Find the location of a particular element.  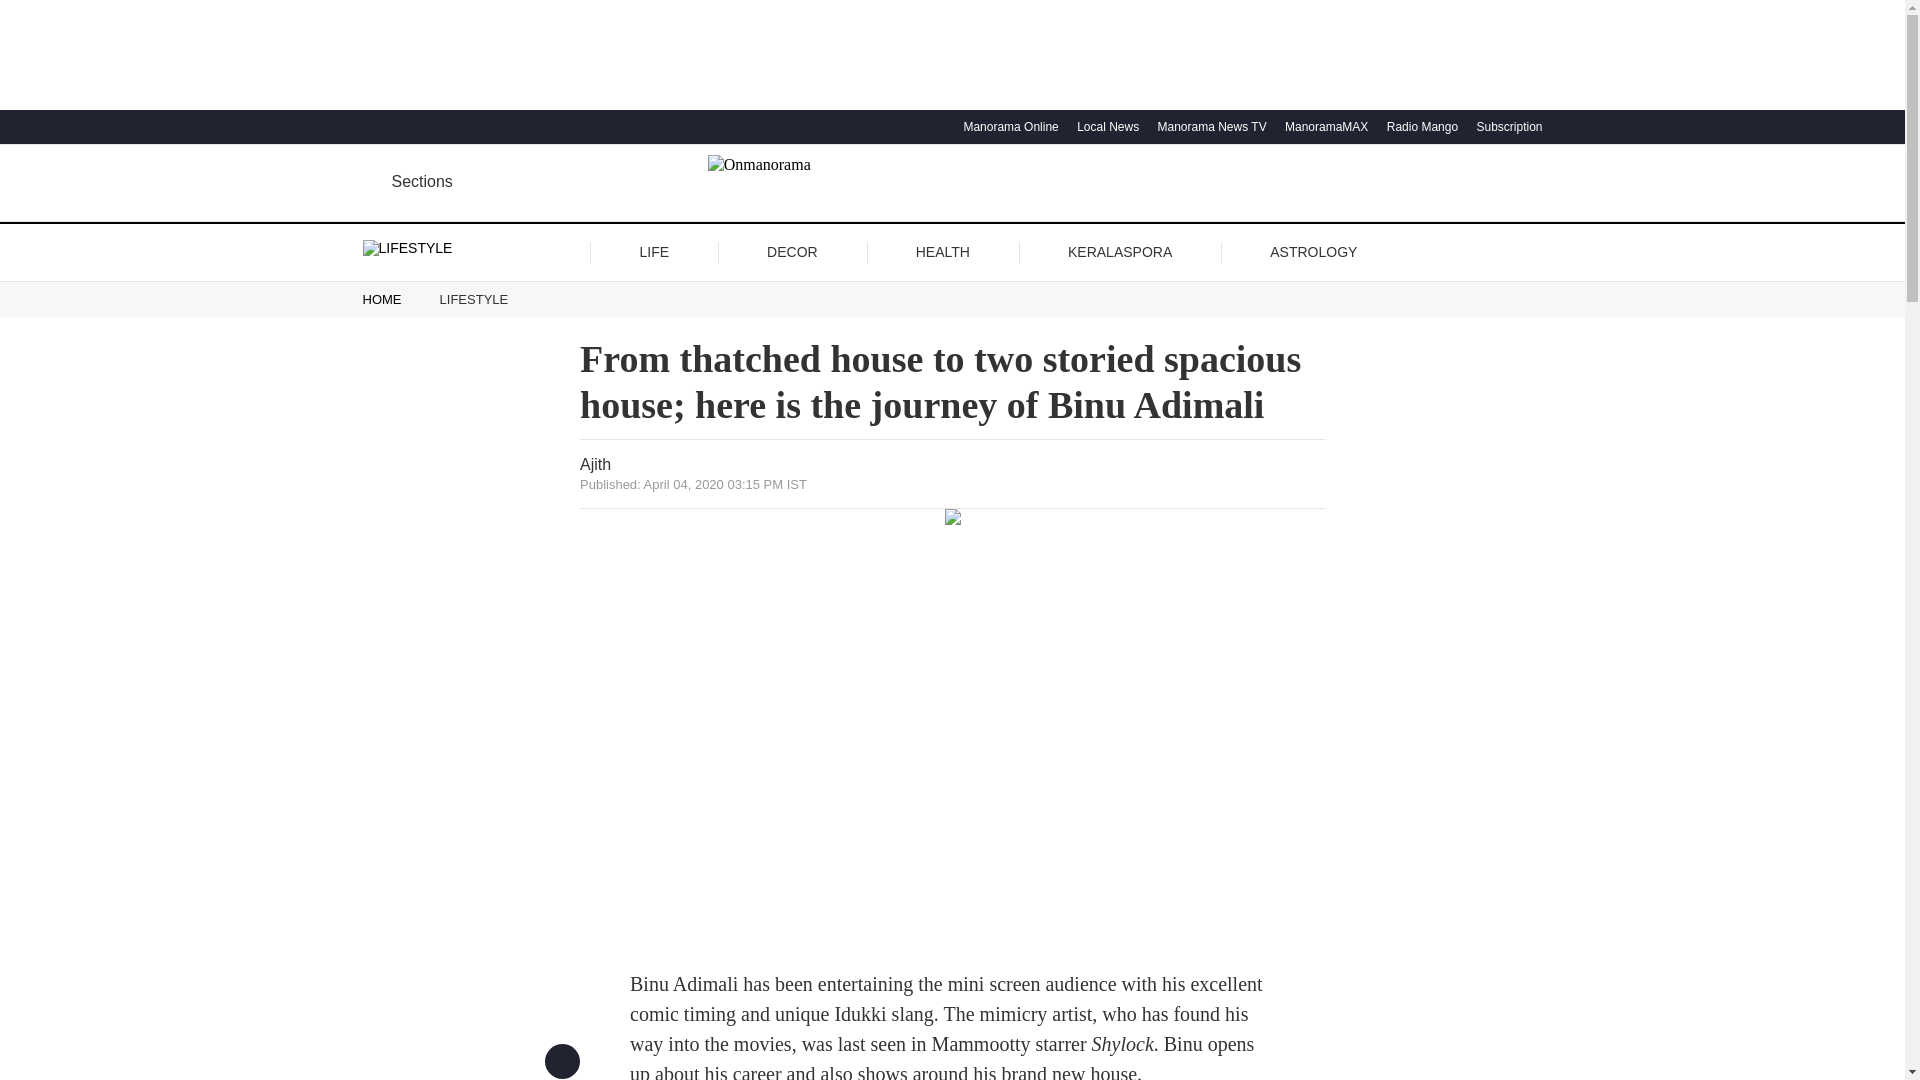

DECOR is located at coordinates (792, 252).